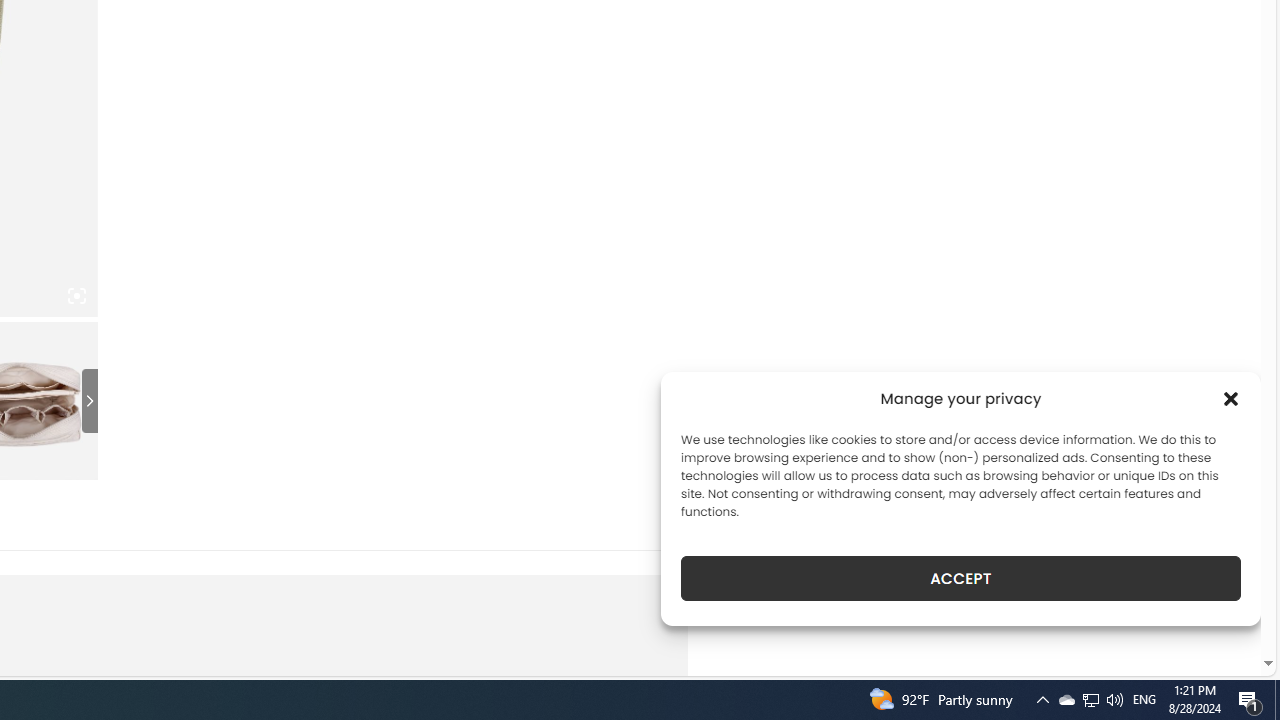 The image size is (1280, 720). What do you see at coordinates (960, 578) in the screenshot?
I see `ACCEPT` at bounding box center [960, 578].